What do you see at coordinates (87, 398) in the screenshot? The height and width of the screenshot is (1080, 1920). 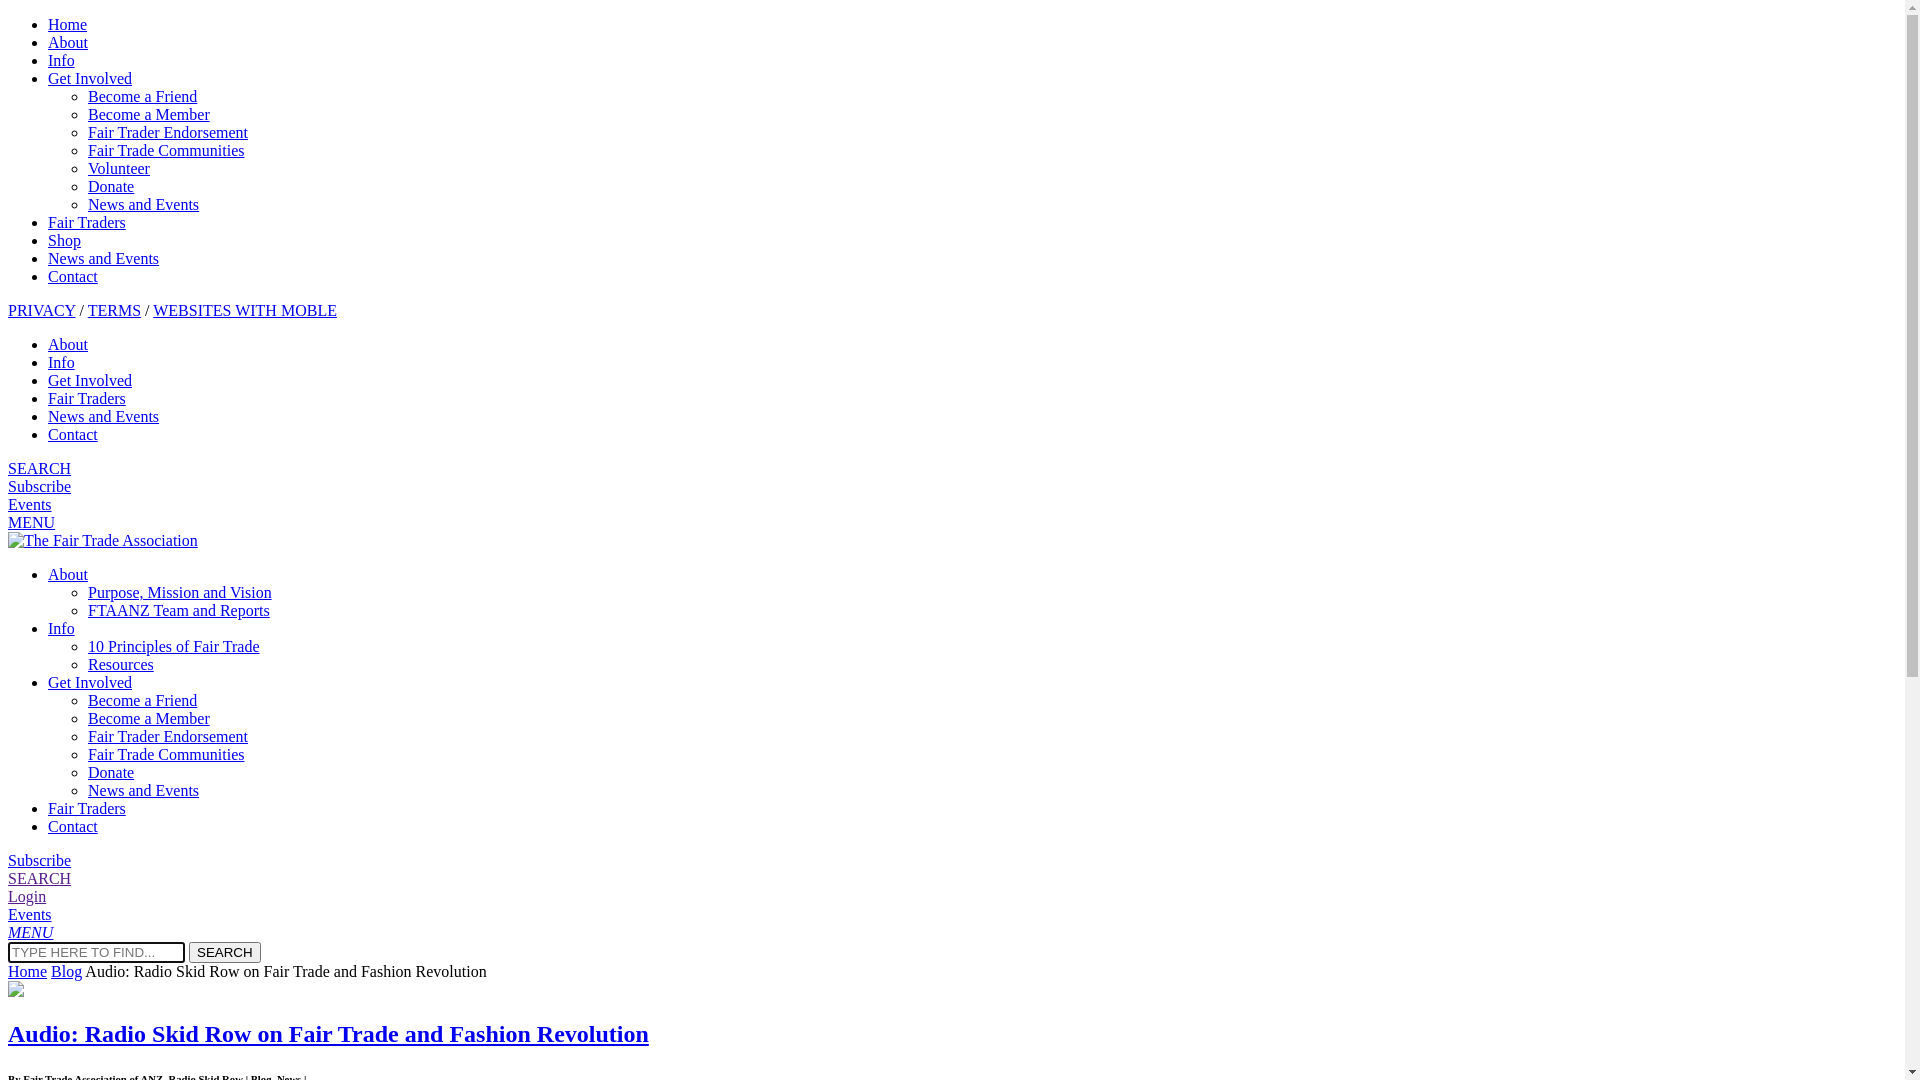 I see `Fair Traders` at bounding box center [87, 398].